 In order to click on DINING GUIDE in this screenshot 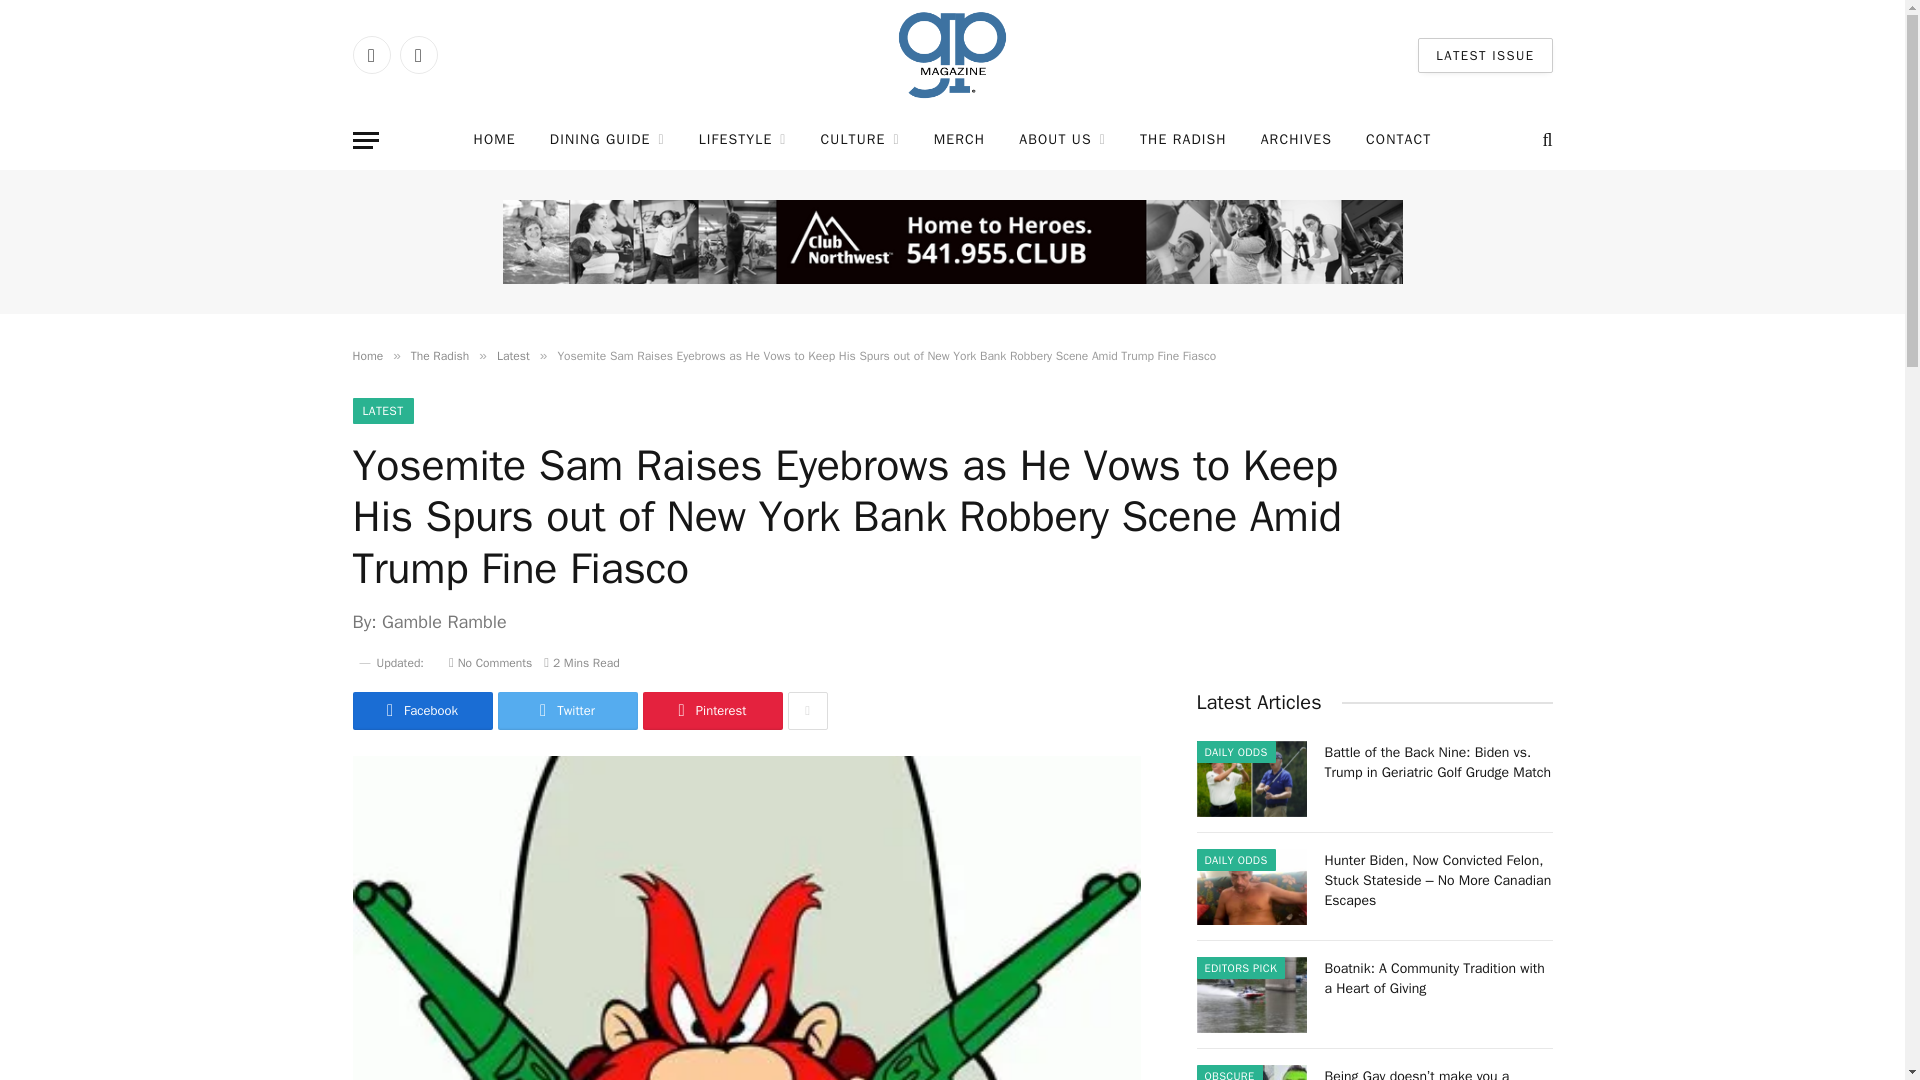, I will do `click(607, 140)`.